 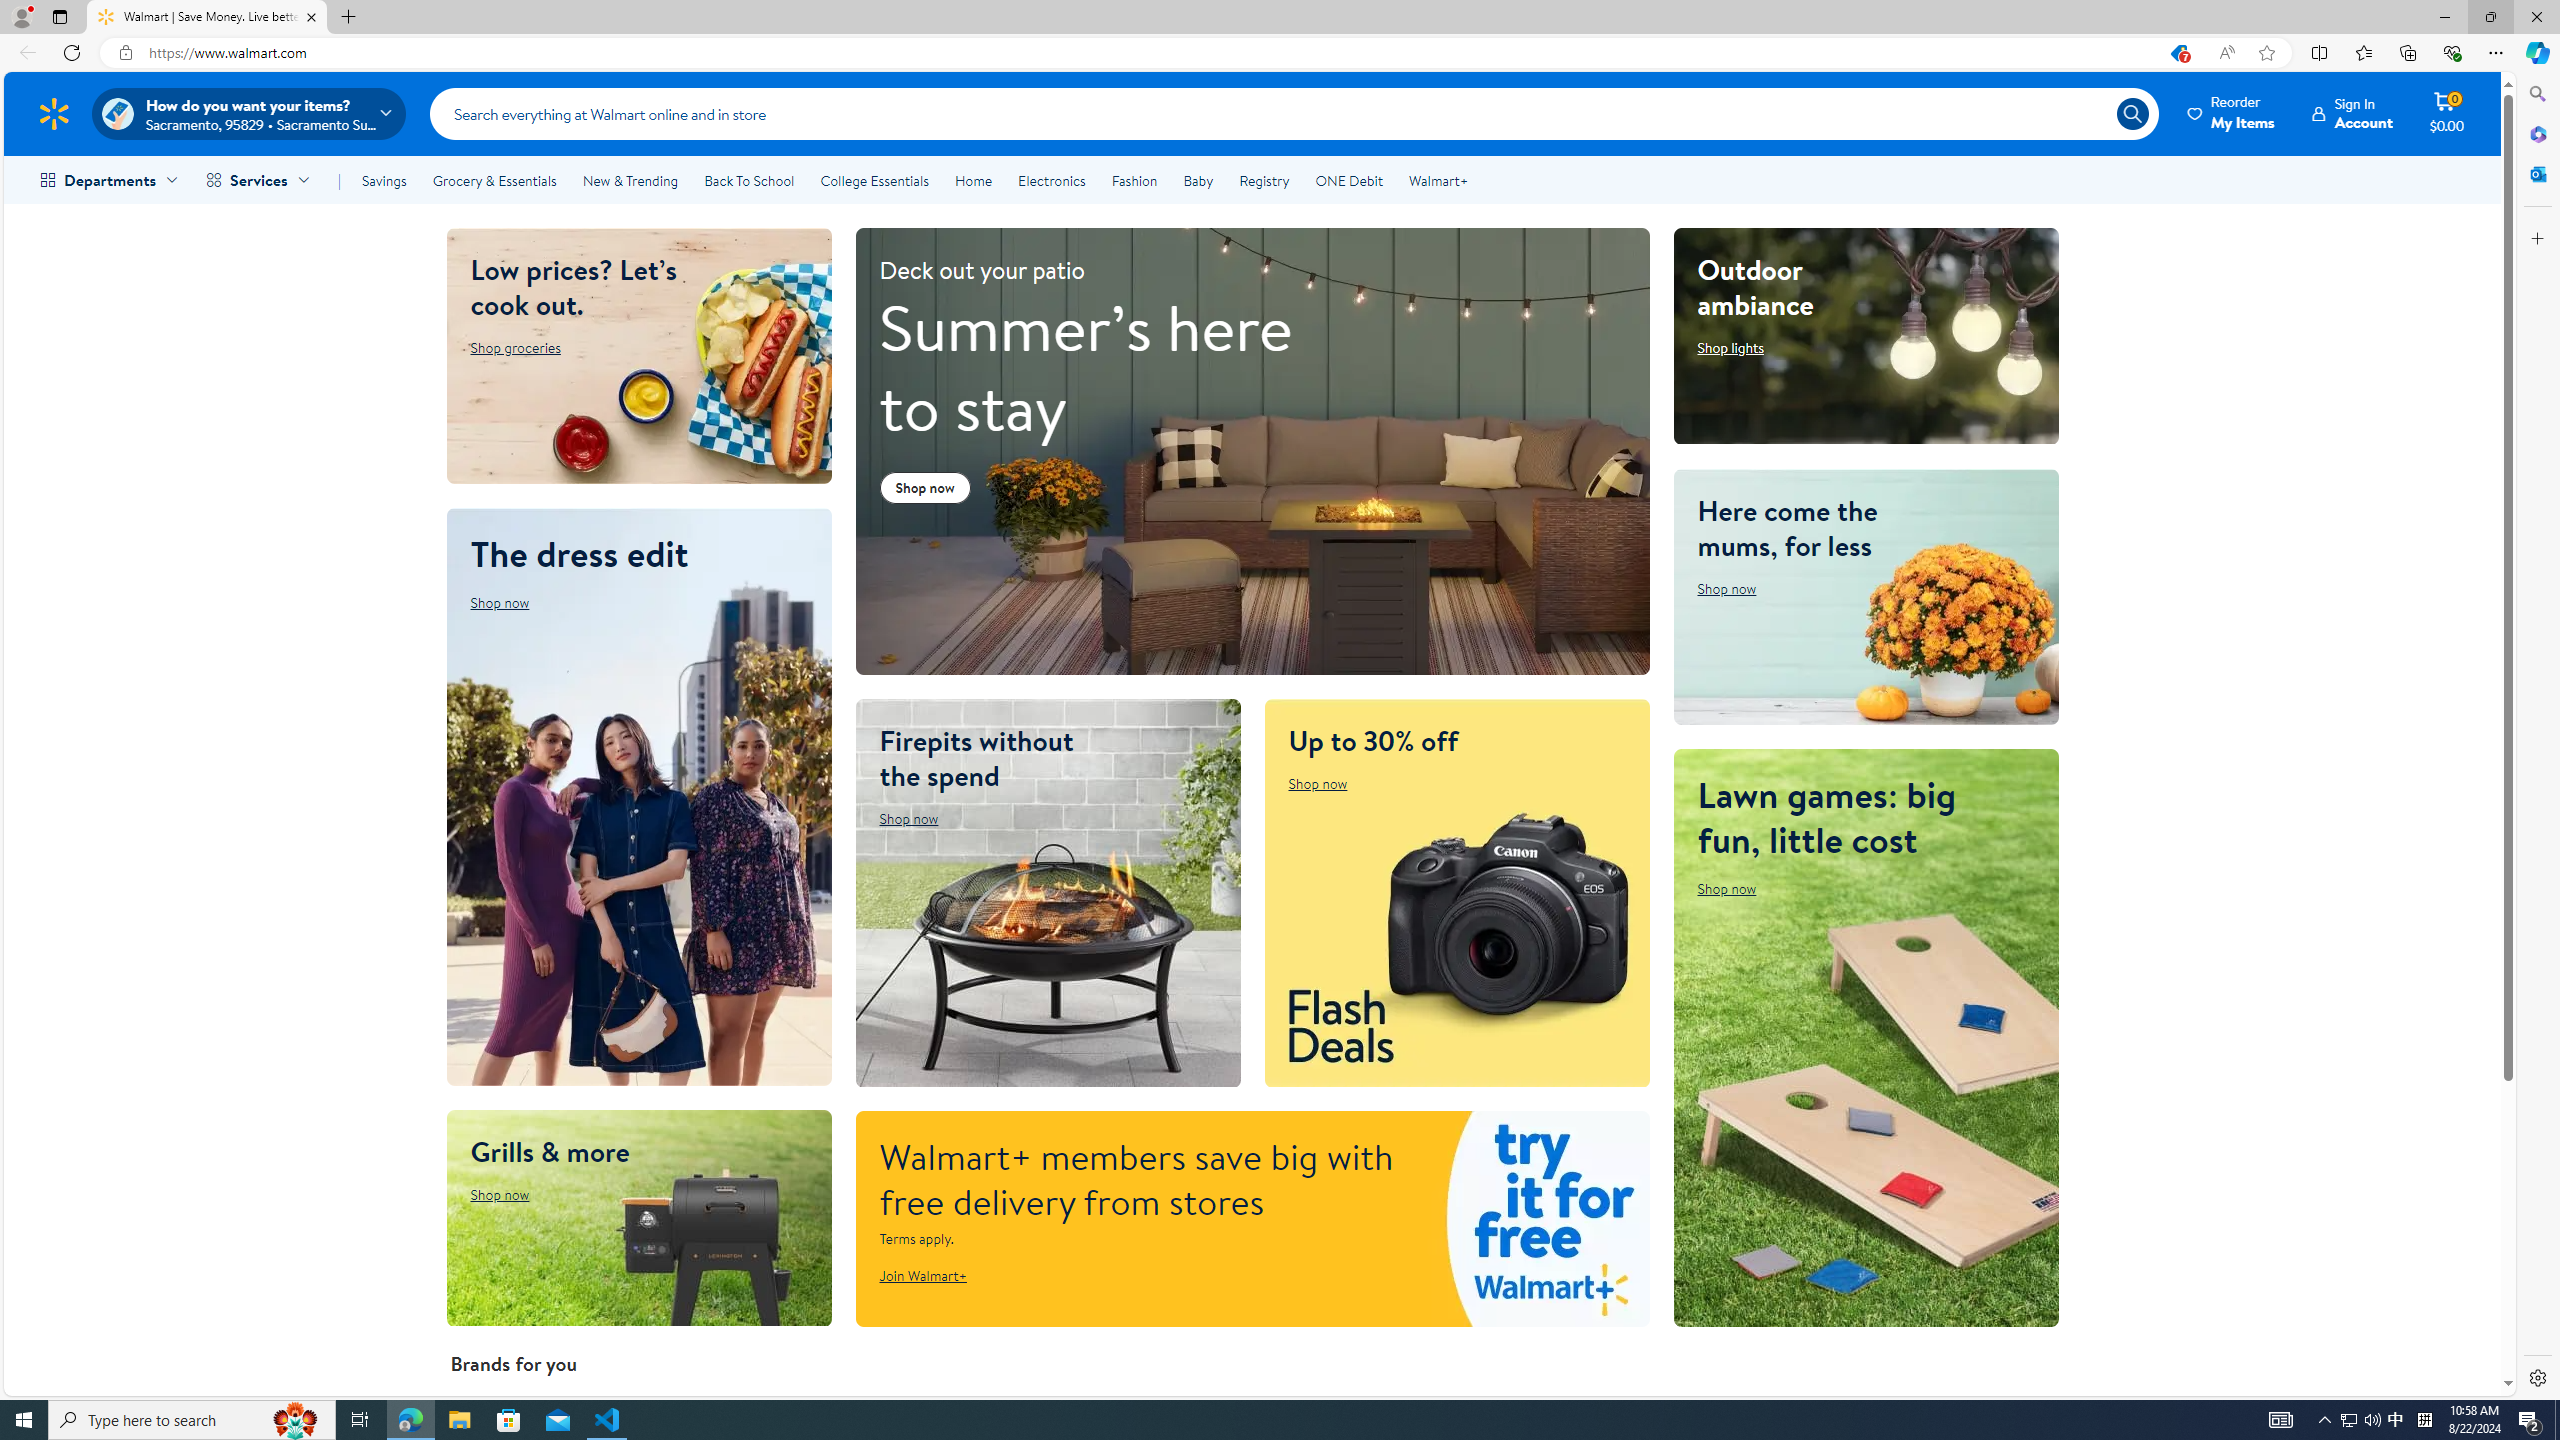 I want to click on College Essentials, so click(x=874, y=180).